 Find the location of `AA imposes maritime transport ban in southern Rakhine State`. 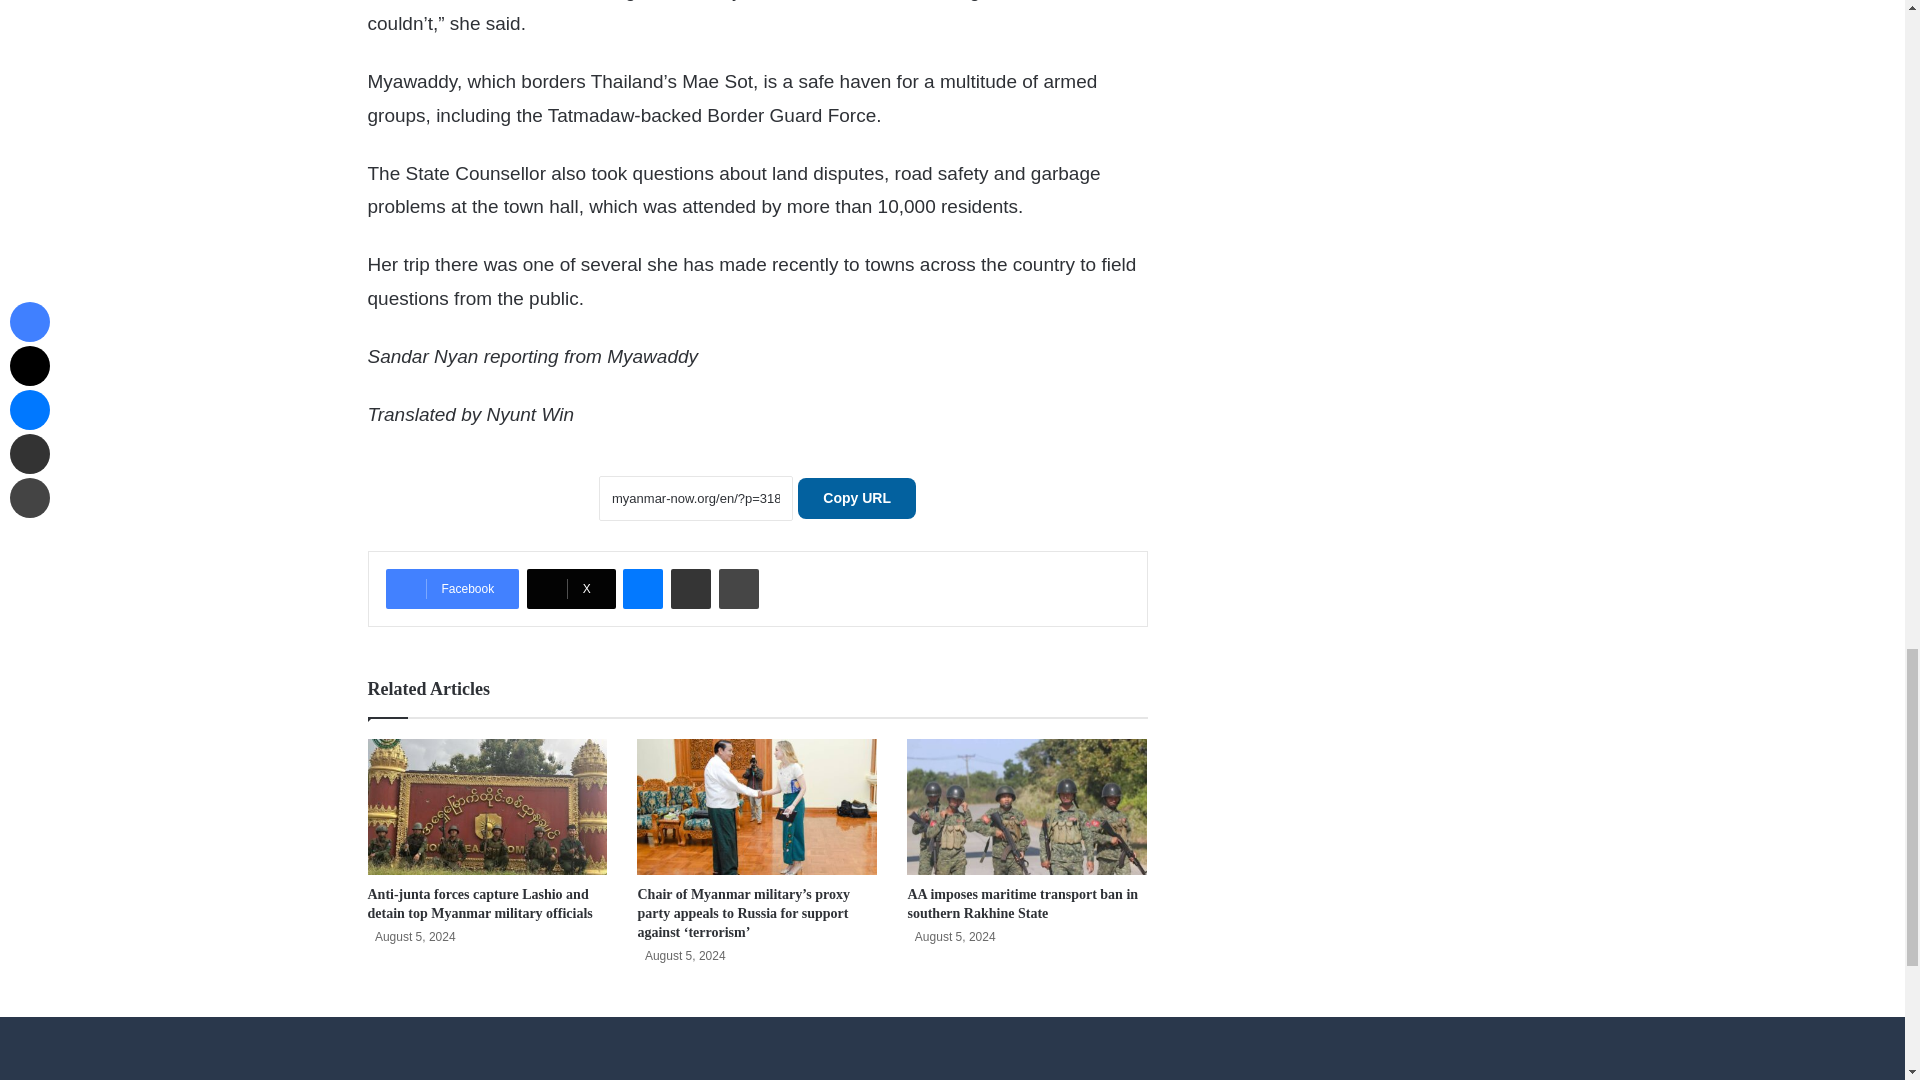

AA imposes maritime transport ban in southern Rakhine State is located at coordinates (1022, 904).